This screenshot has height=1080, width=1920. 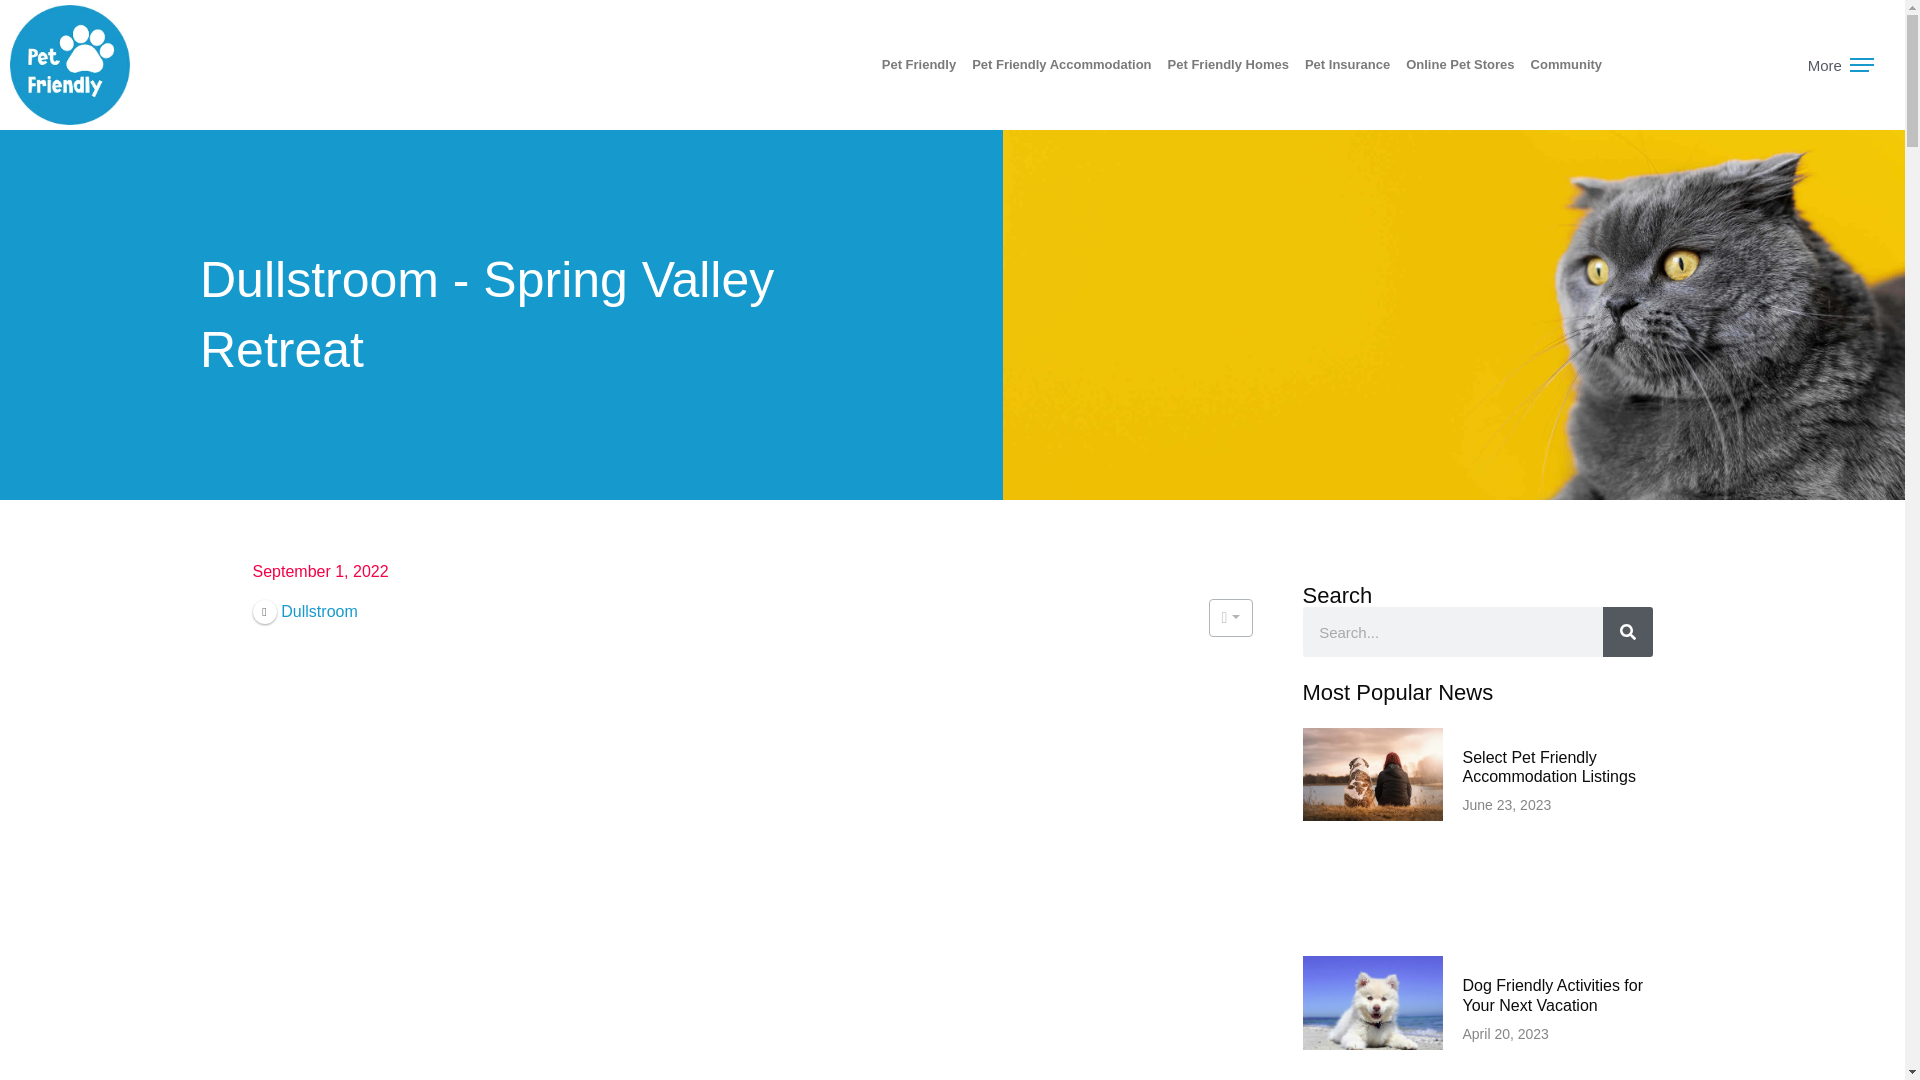 What do you see at coordinates (918, 65) in the screenshot?
I see `Pet Friendly` at bounding box center [918, 65].